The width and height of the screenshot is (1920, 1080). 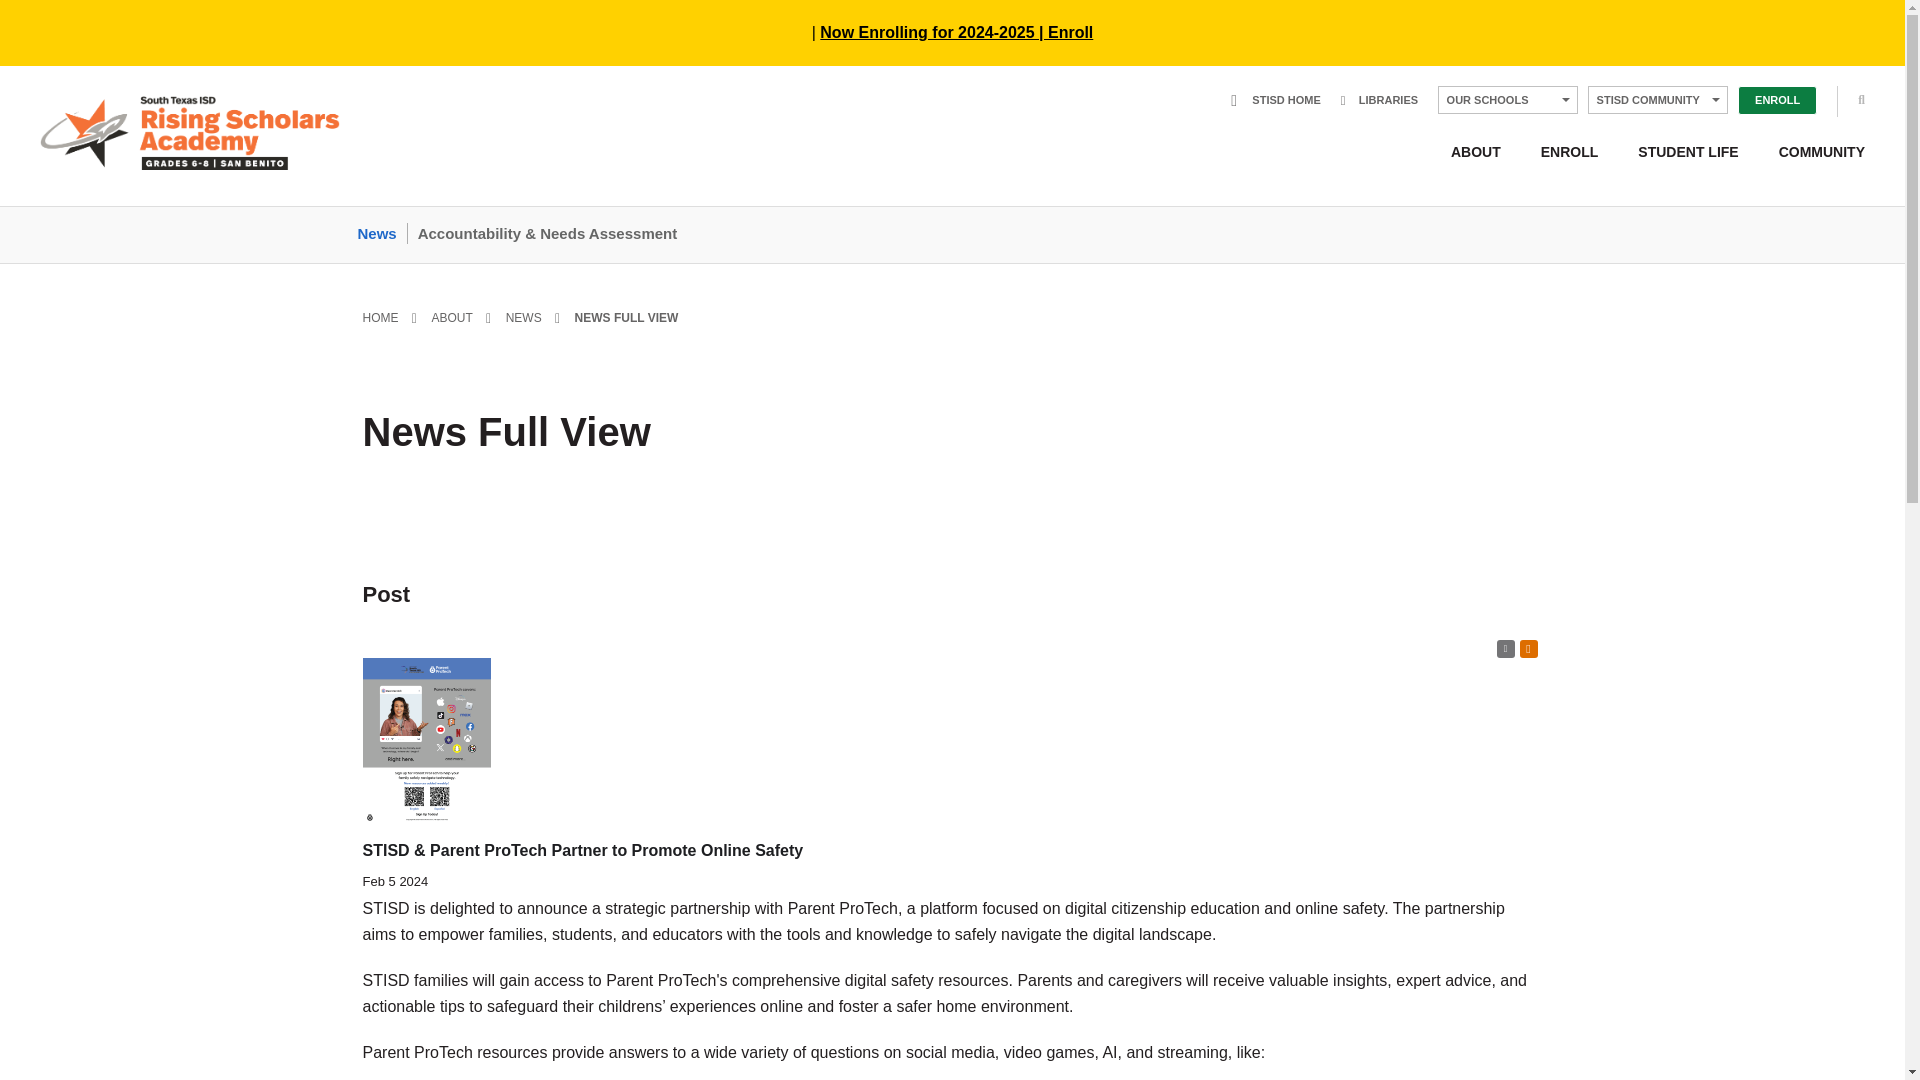 I want to click on ENROLL, so click(x=1569, y=152).